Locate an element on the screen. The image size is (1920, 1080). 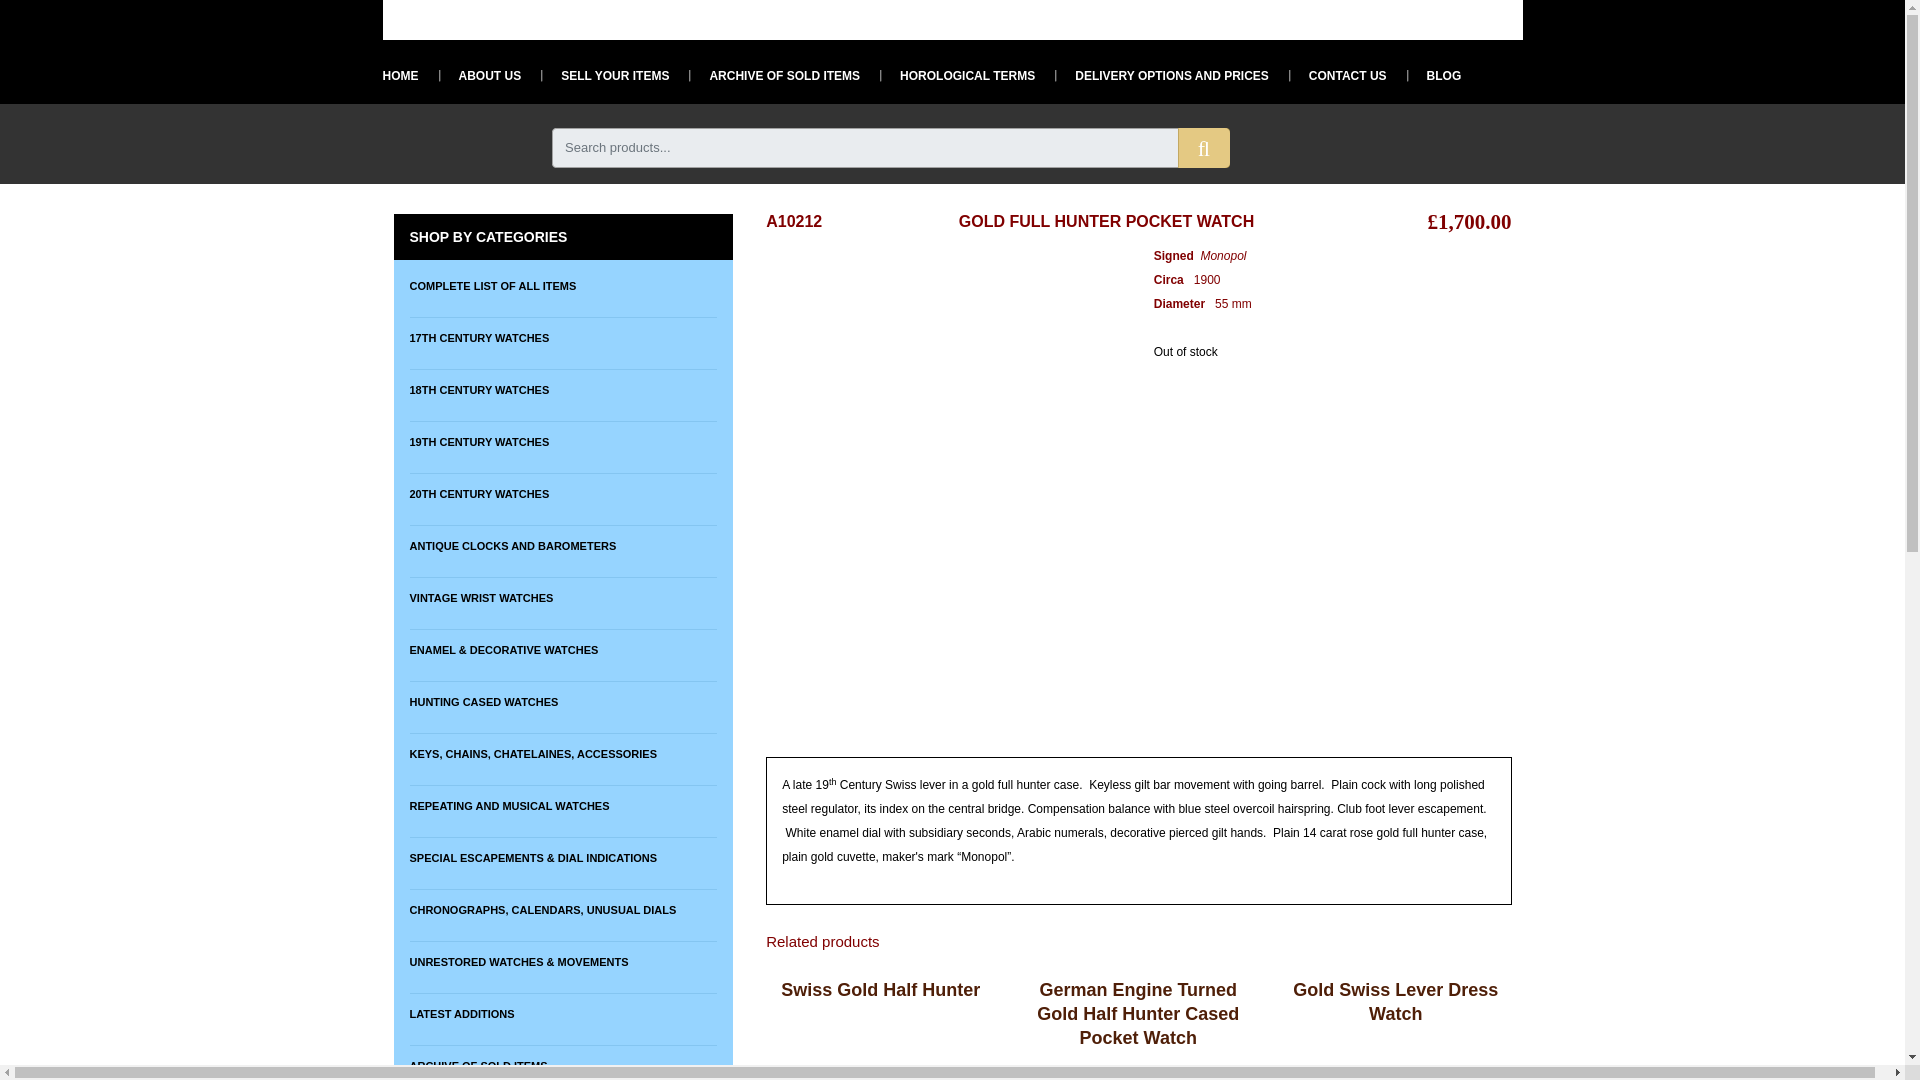
BLOG is located at coordinates (1434, 75).